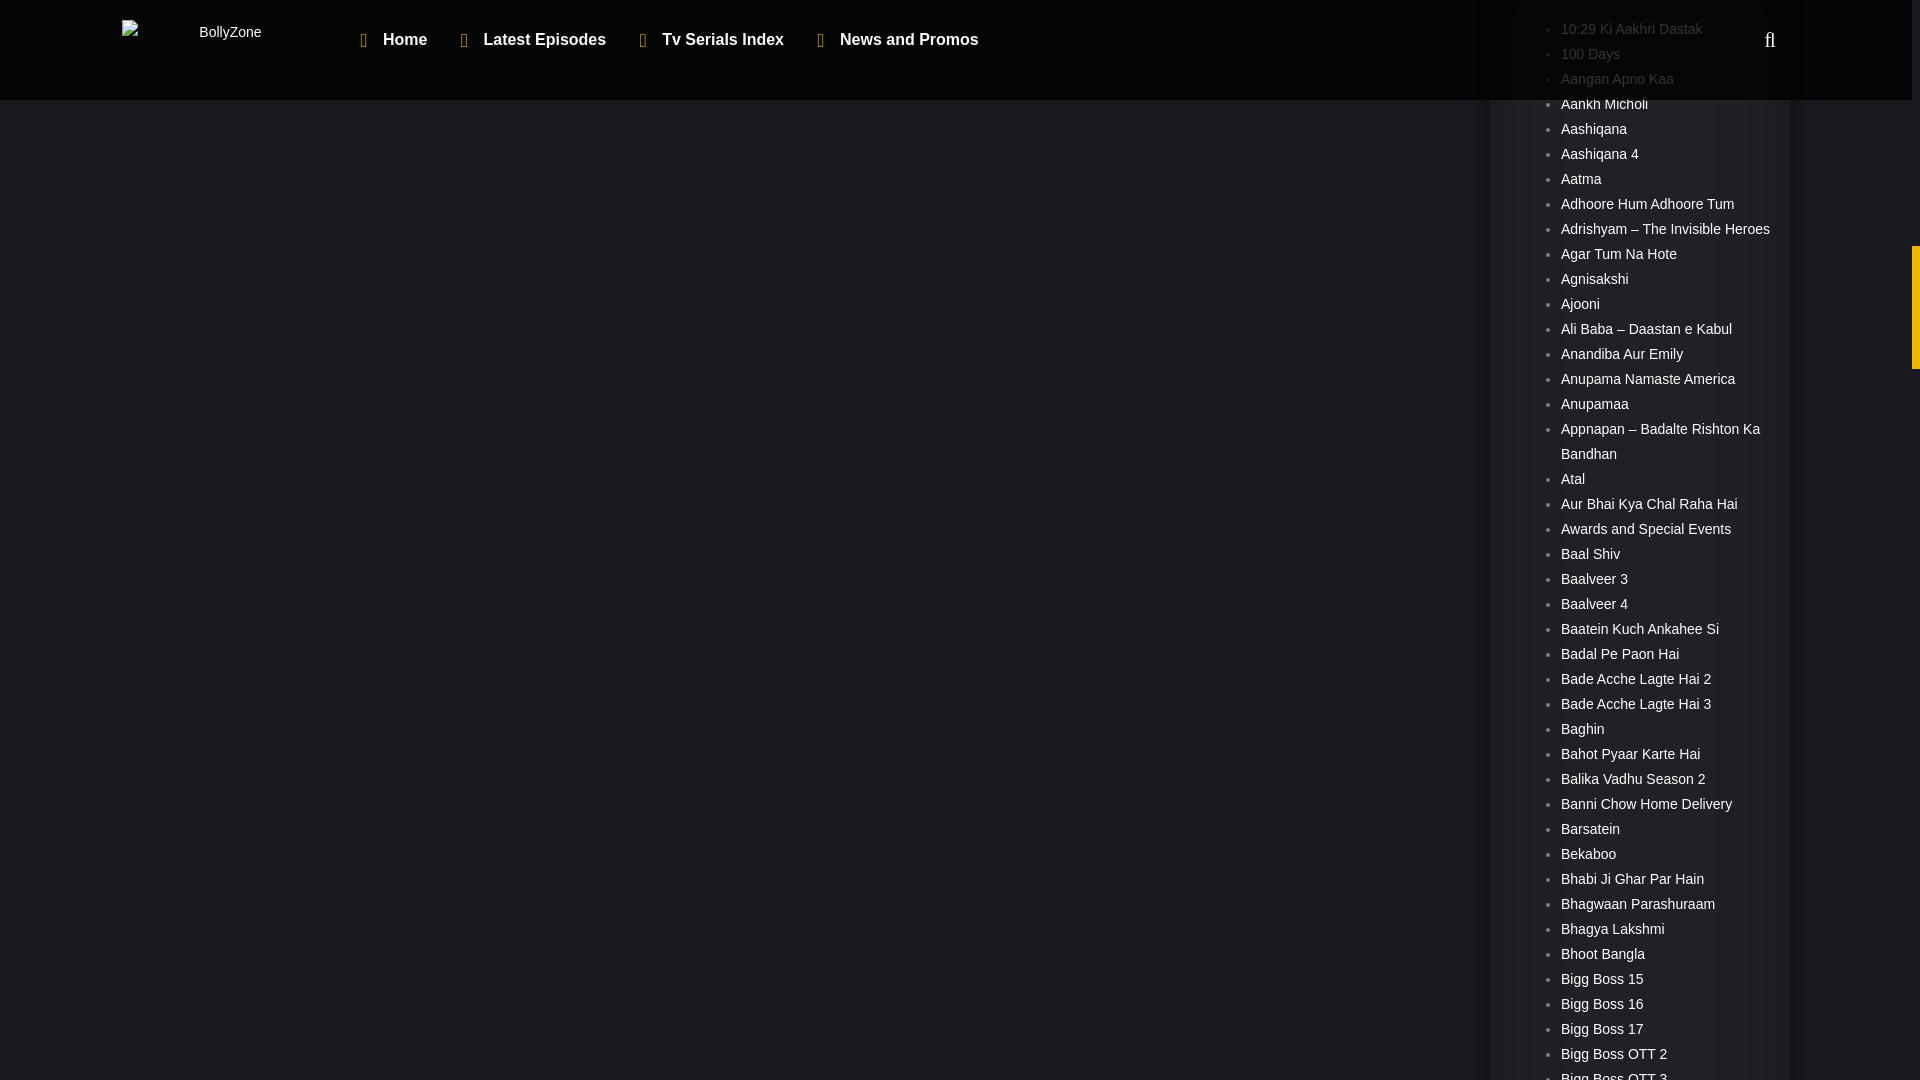 Image resolution: width=1920 pixels, height=1080 pixels. I want to click on Adhoore Hum Adhoore Tum, so click(1648, 203).